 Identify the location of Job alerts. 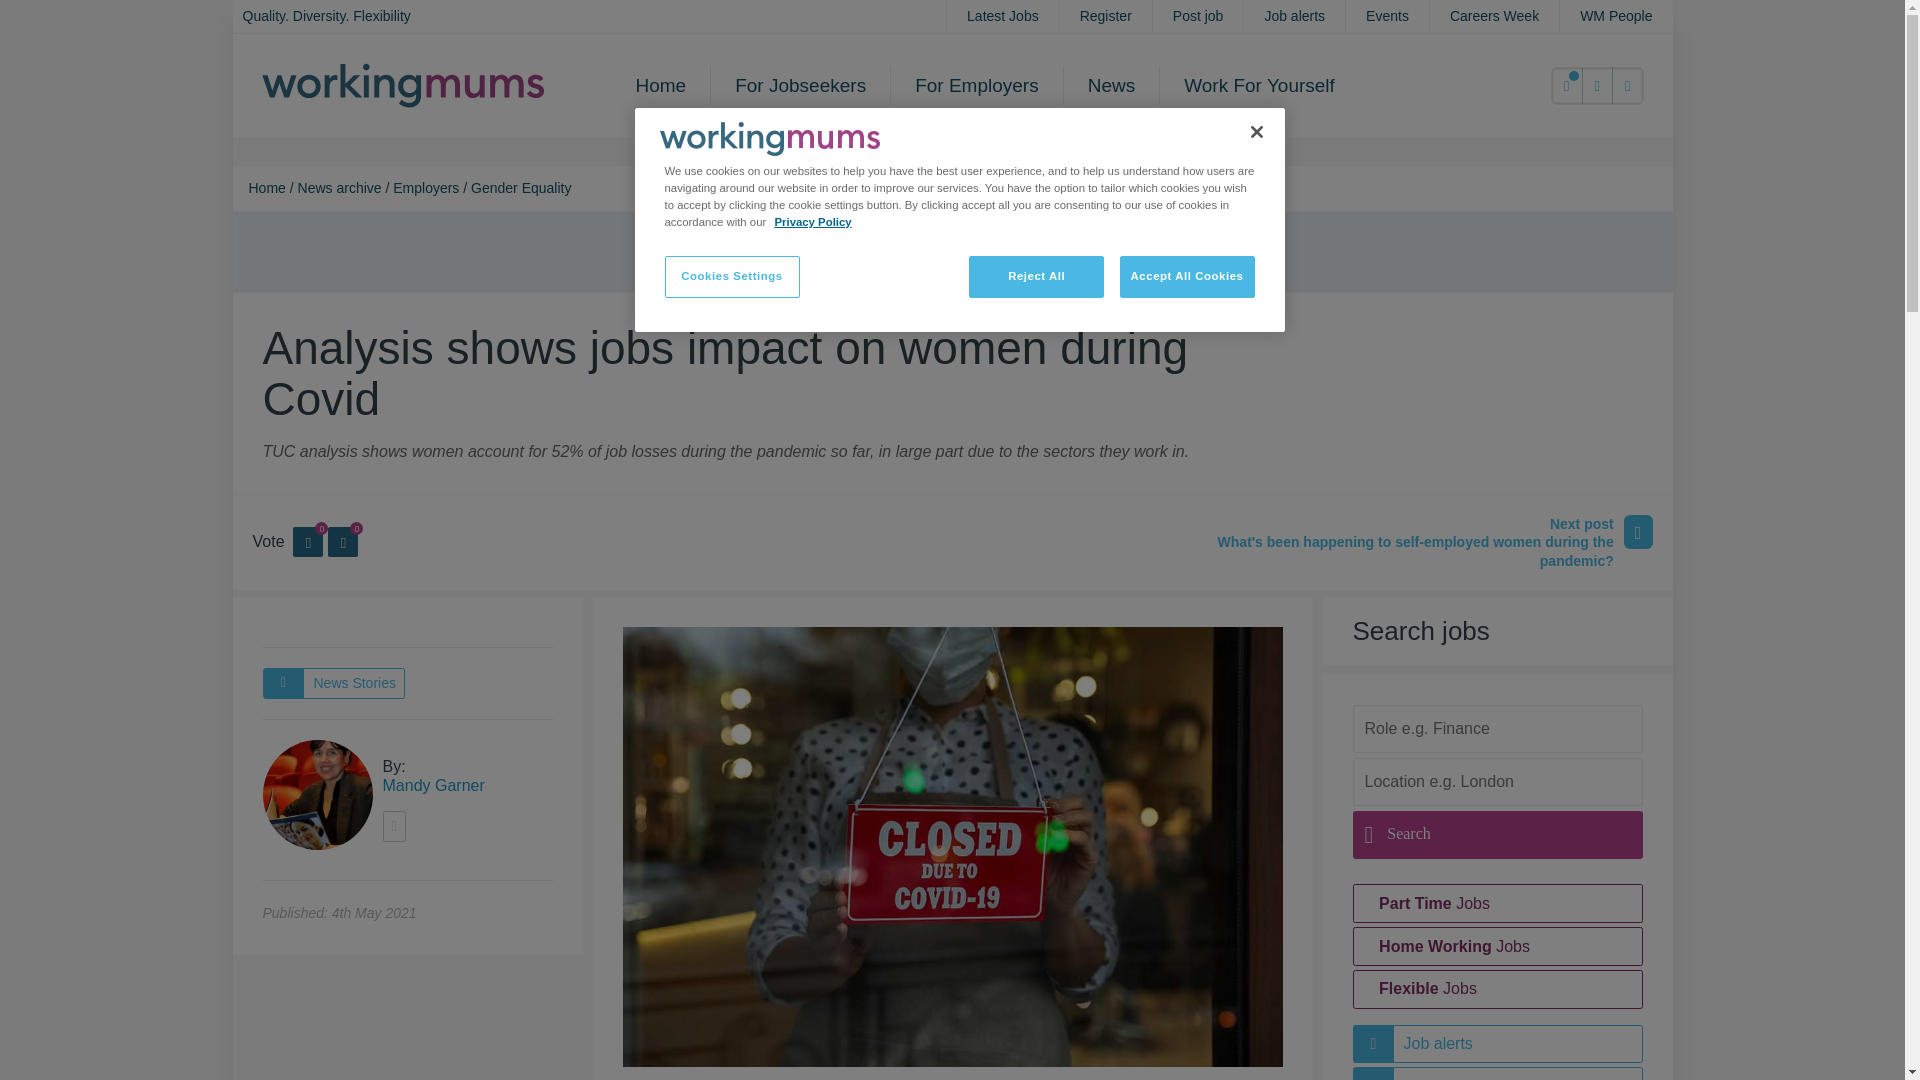
(1294, 16).